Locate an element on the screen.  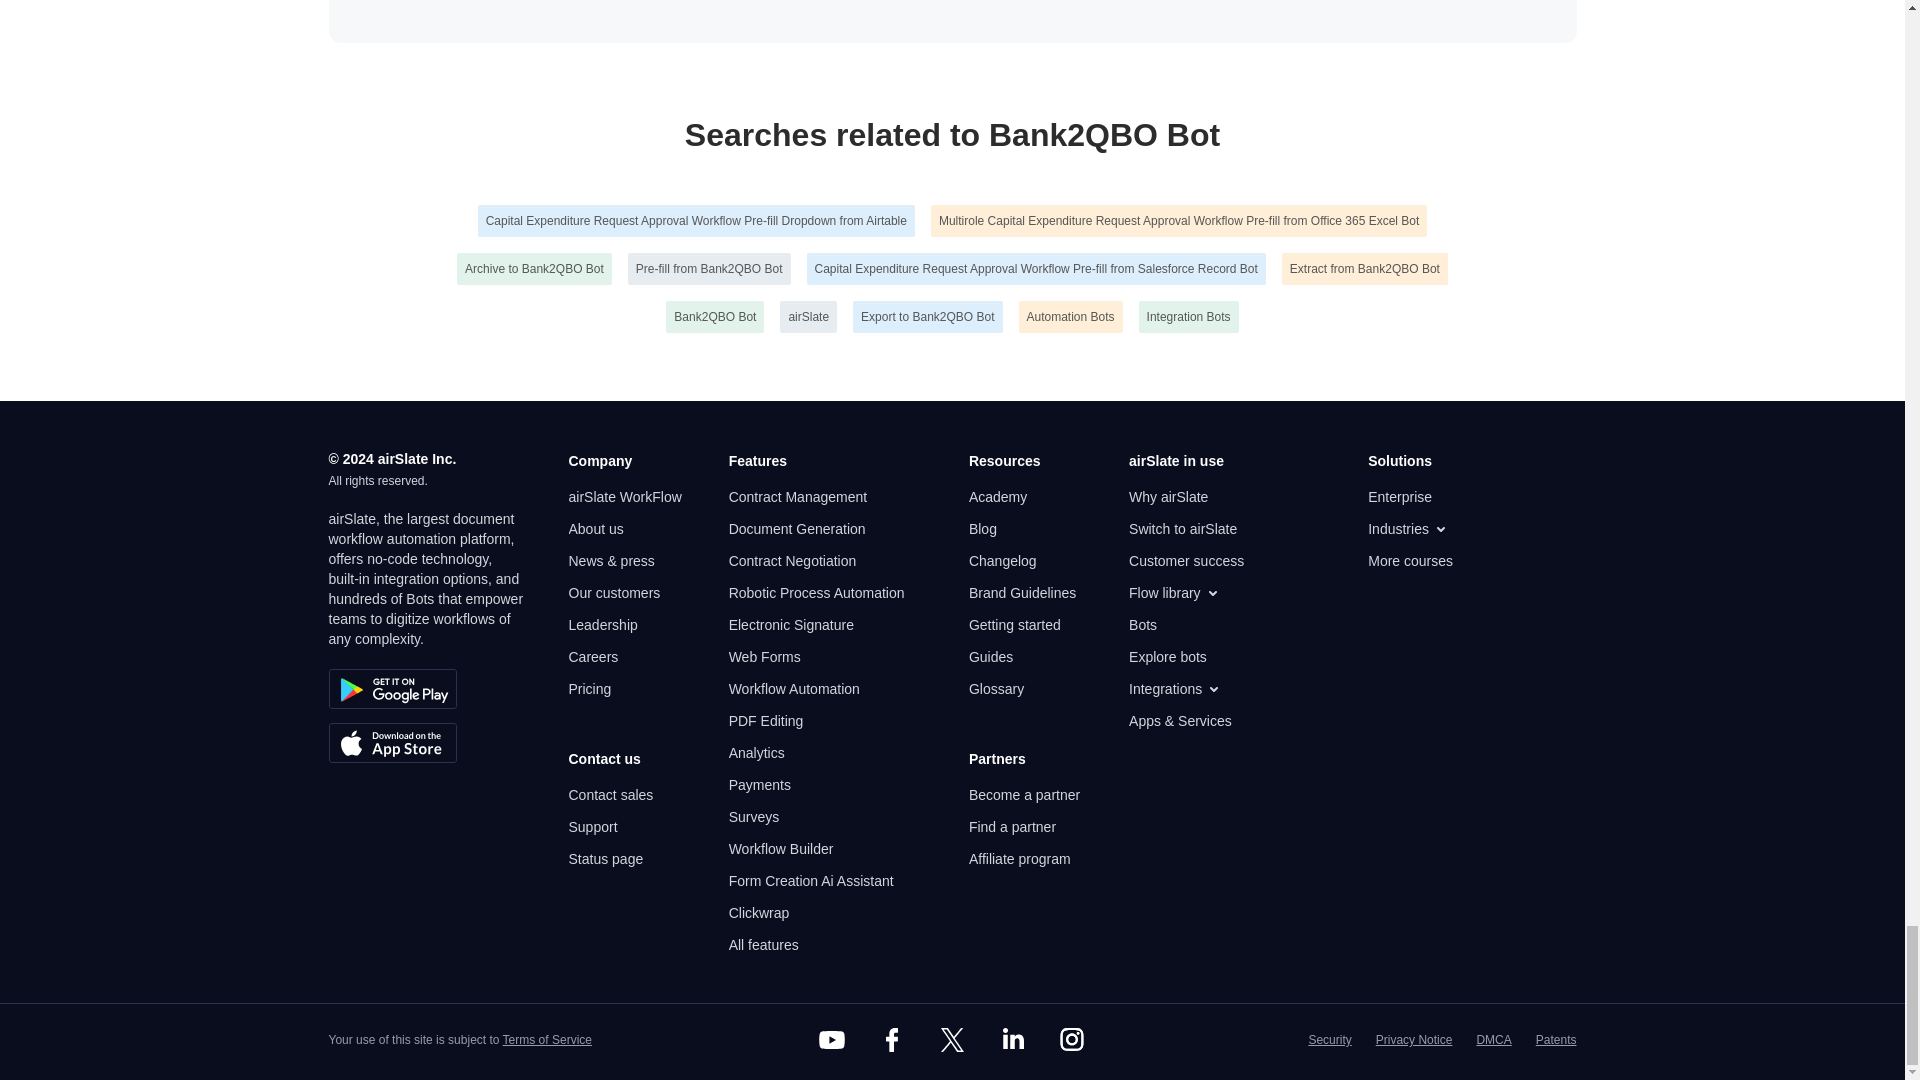
Facebook is located at coordinates (891, 1040).